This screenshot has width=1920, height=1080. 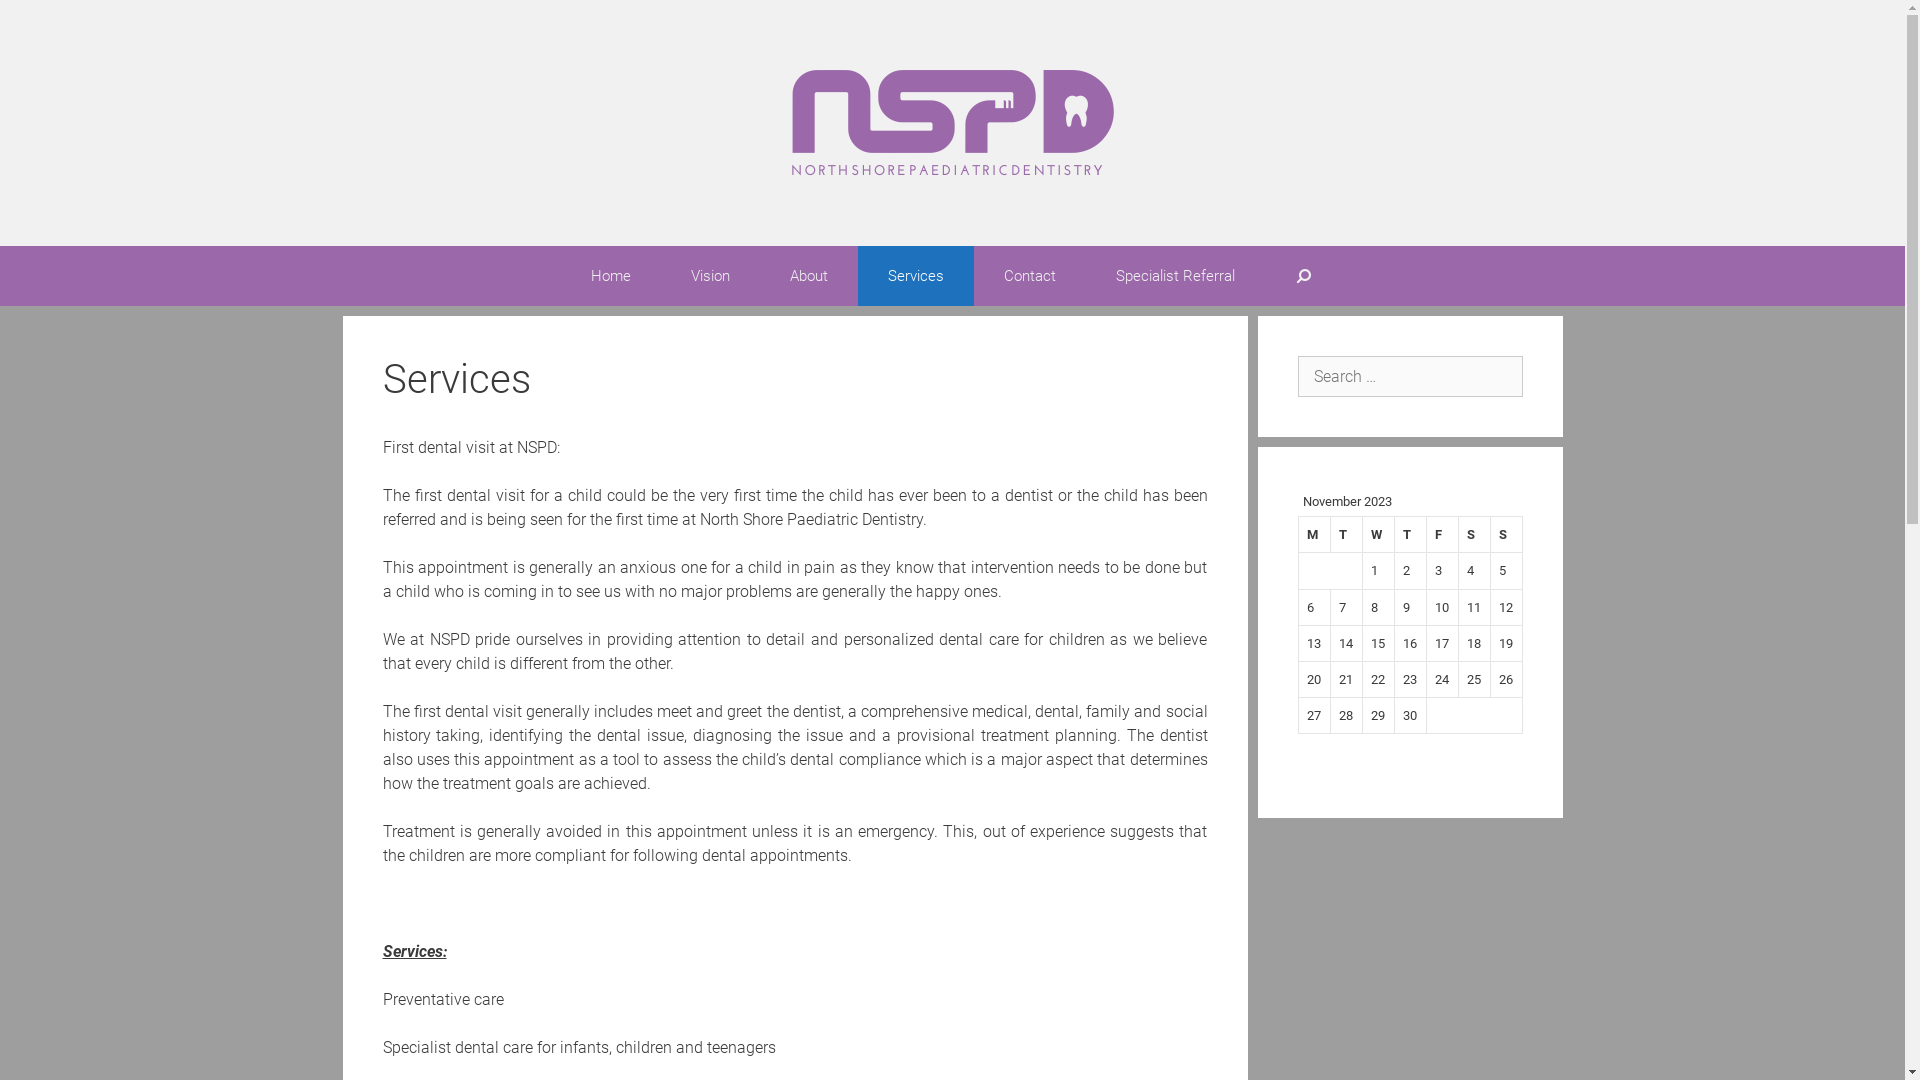 I want to click on Search, so click(x=44, y=19).